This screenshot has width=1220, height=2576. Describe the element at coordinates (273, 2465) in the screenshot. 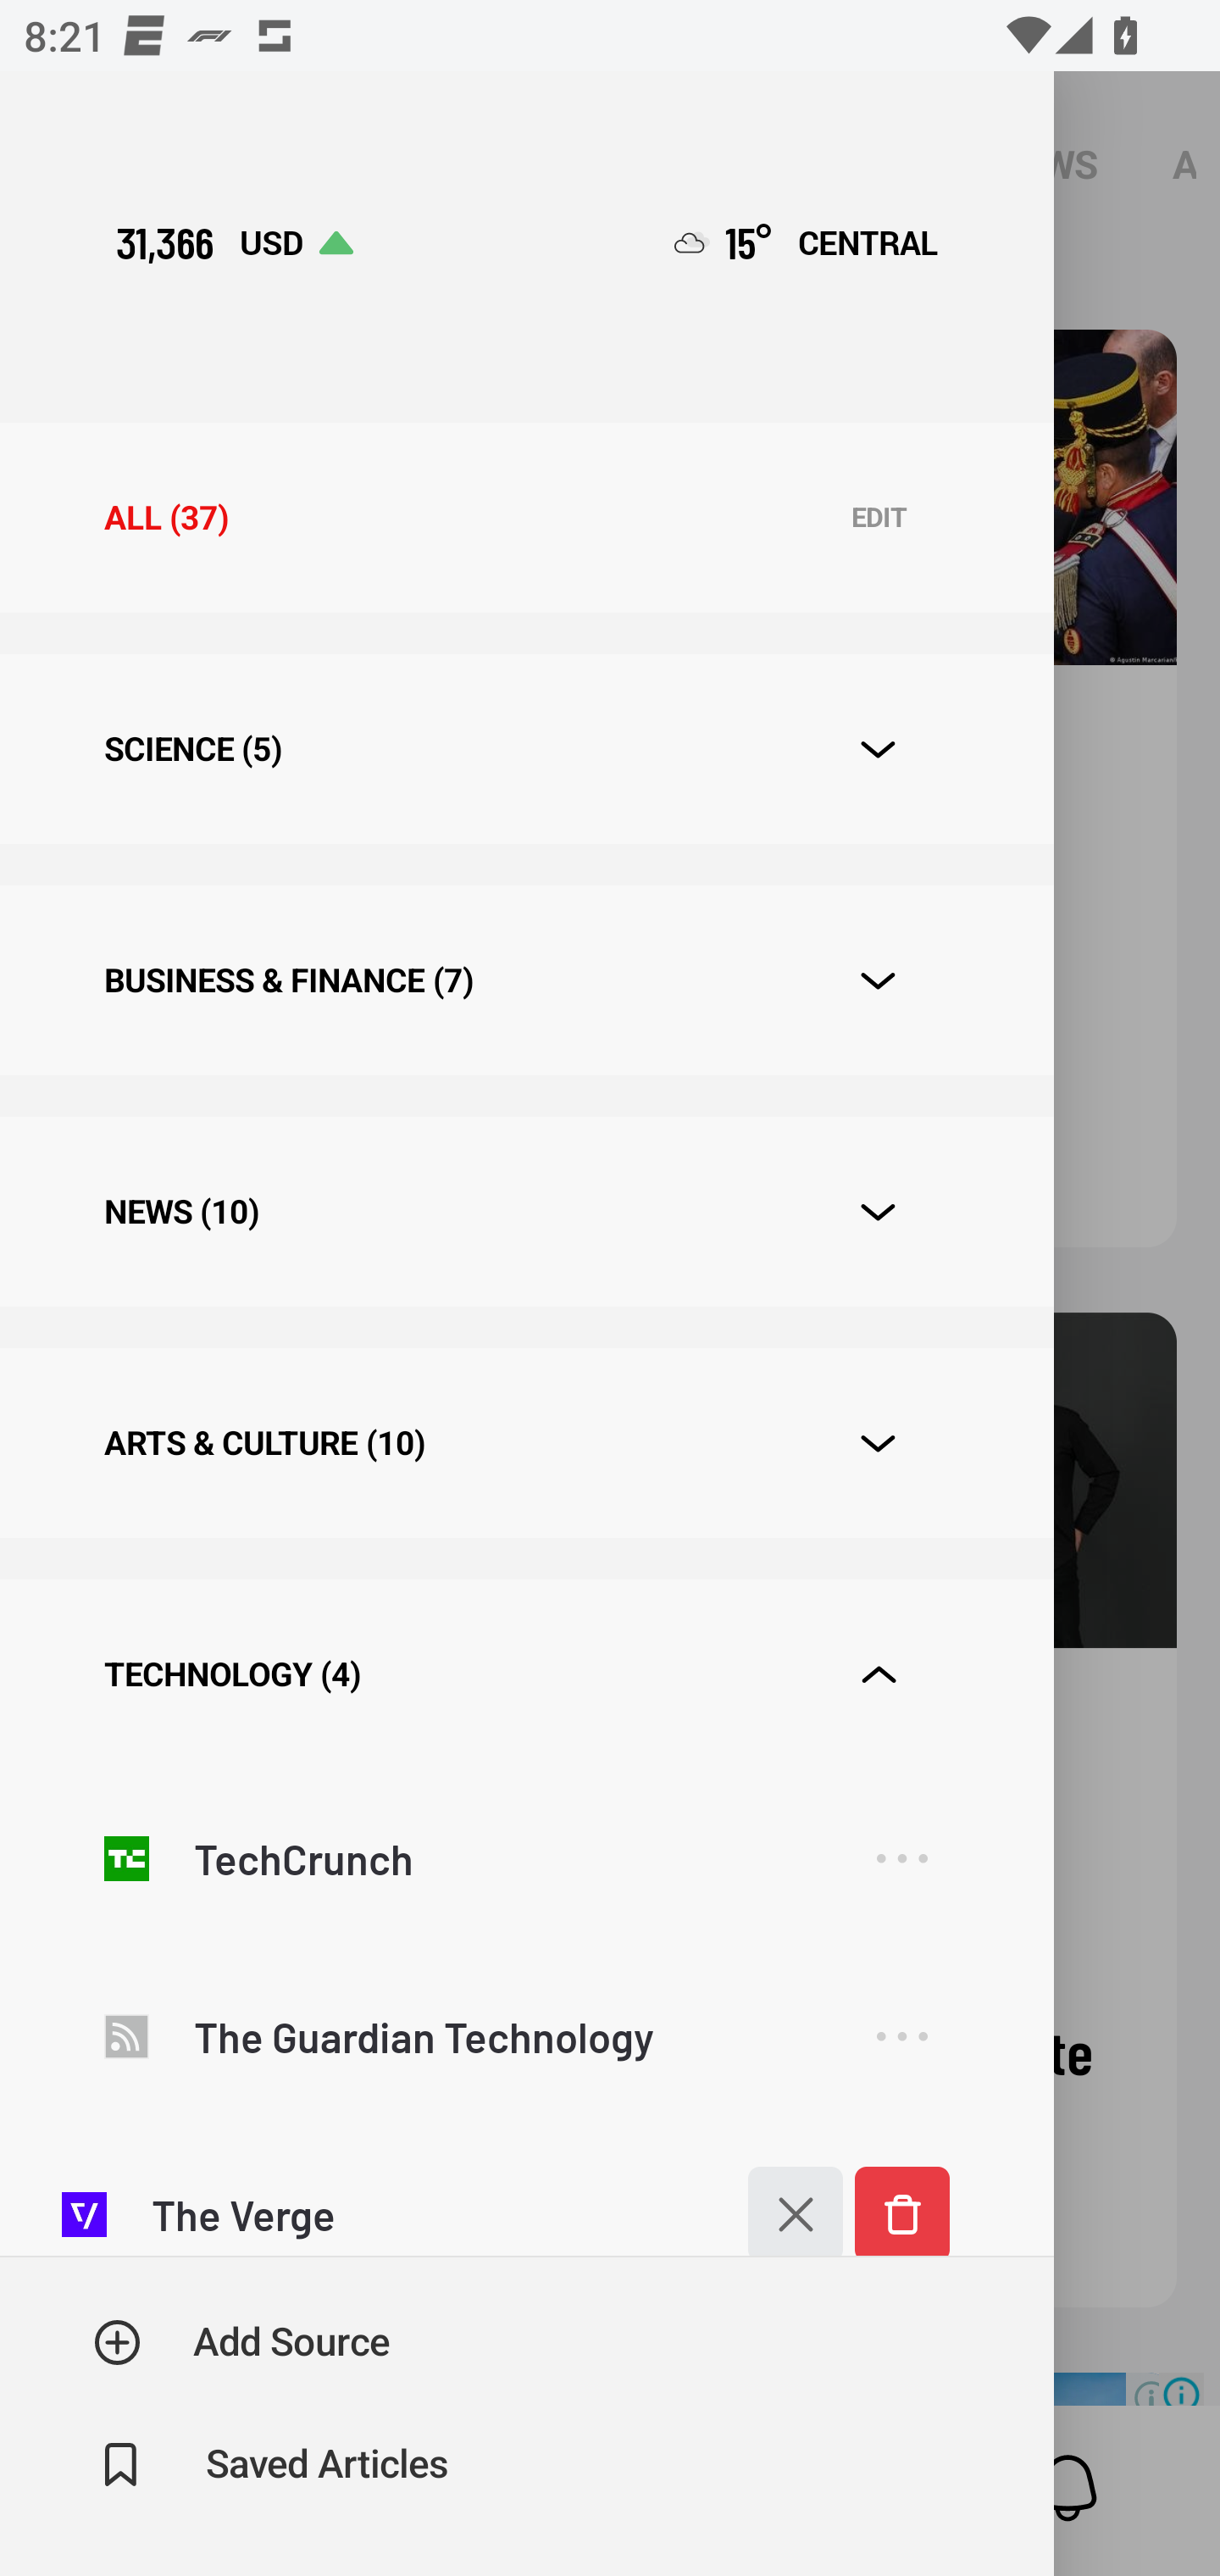

I see `Open Saved News  Saved Articles` at that location.